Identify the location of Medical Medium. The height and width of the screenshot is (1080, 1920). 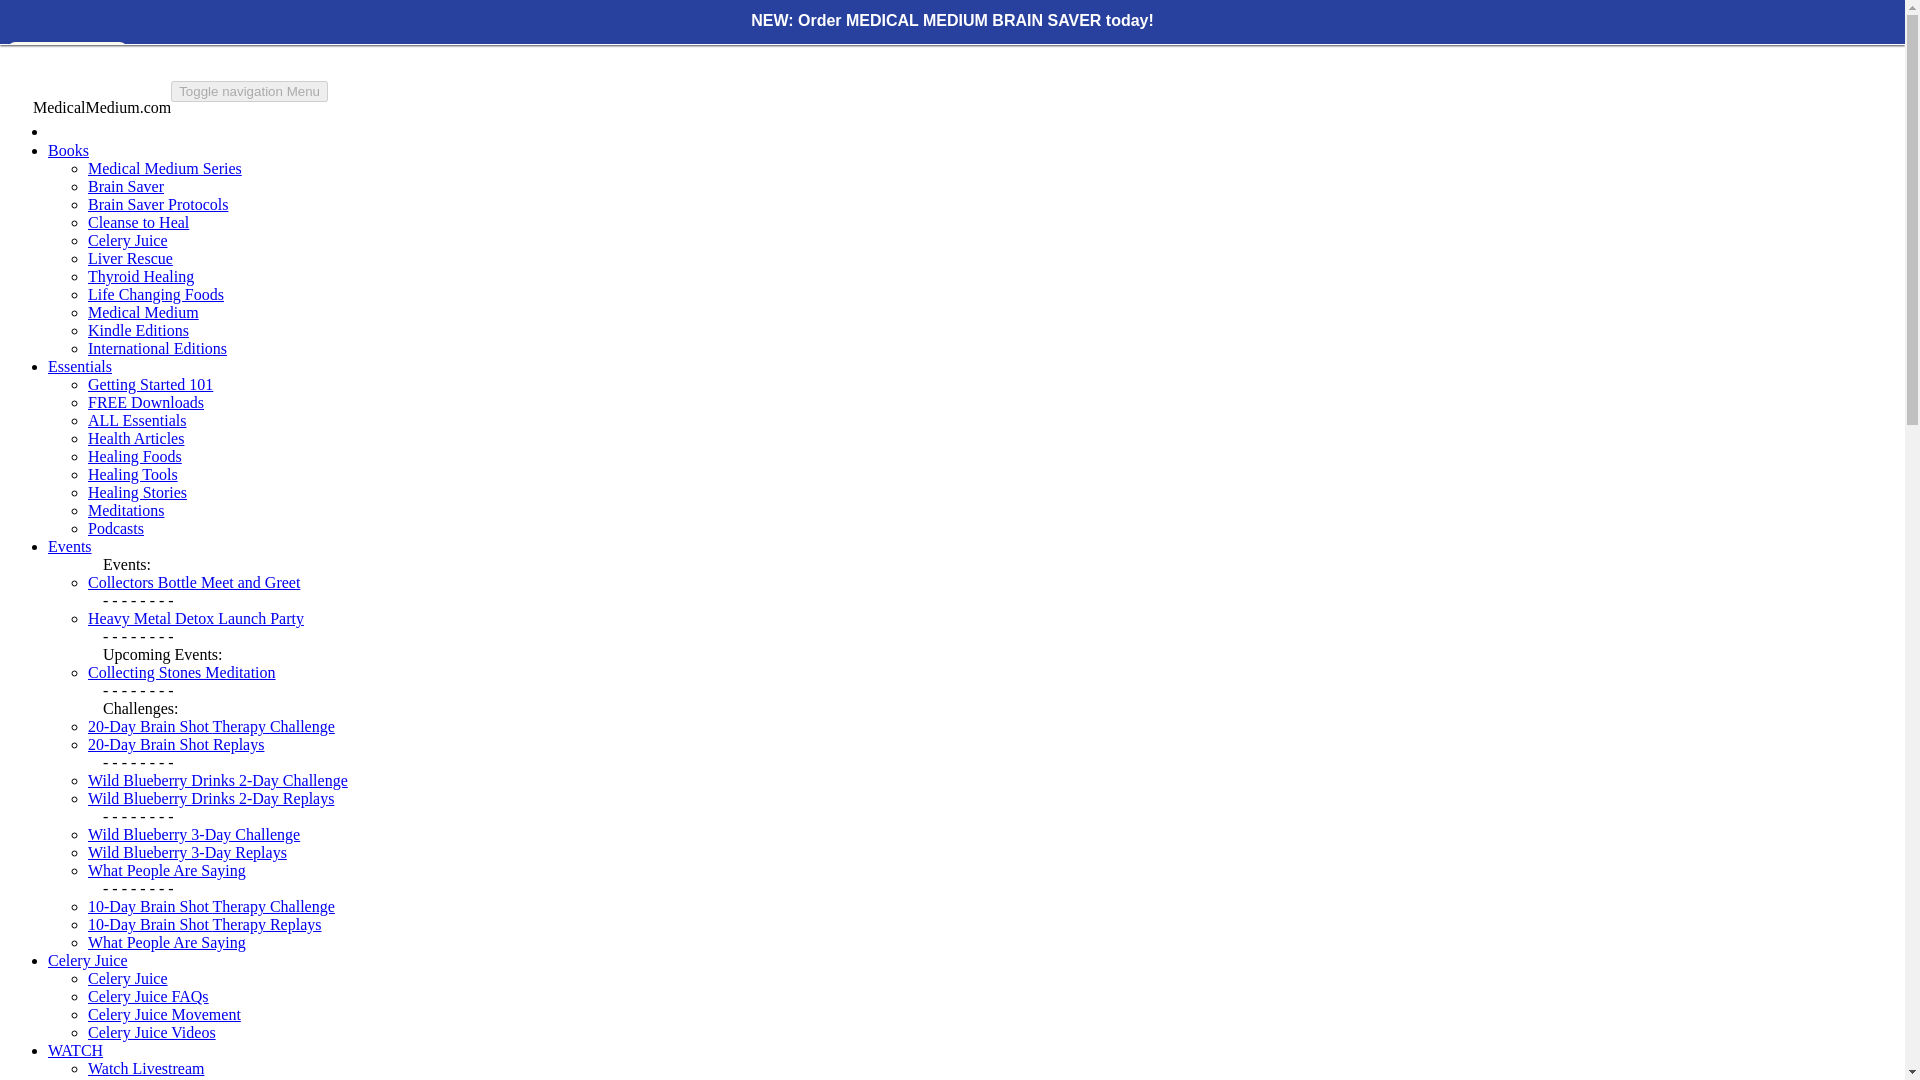
(144, 312).